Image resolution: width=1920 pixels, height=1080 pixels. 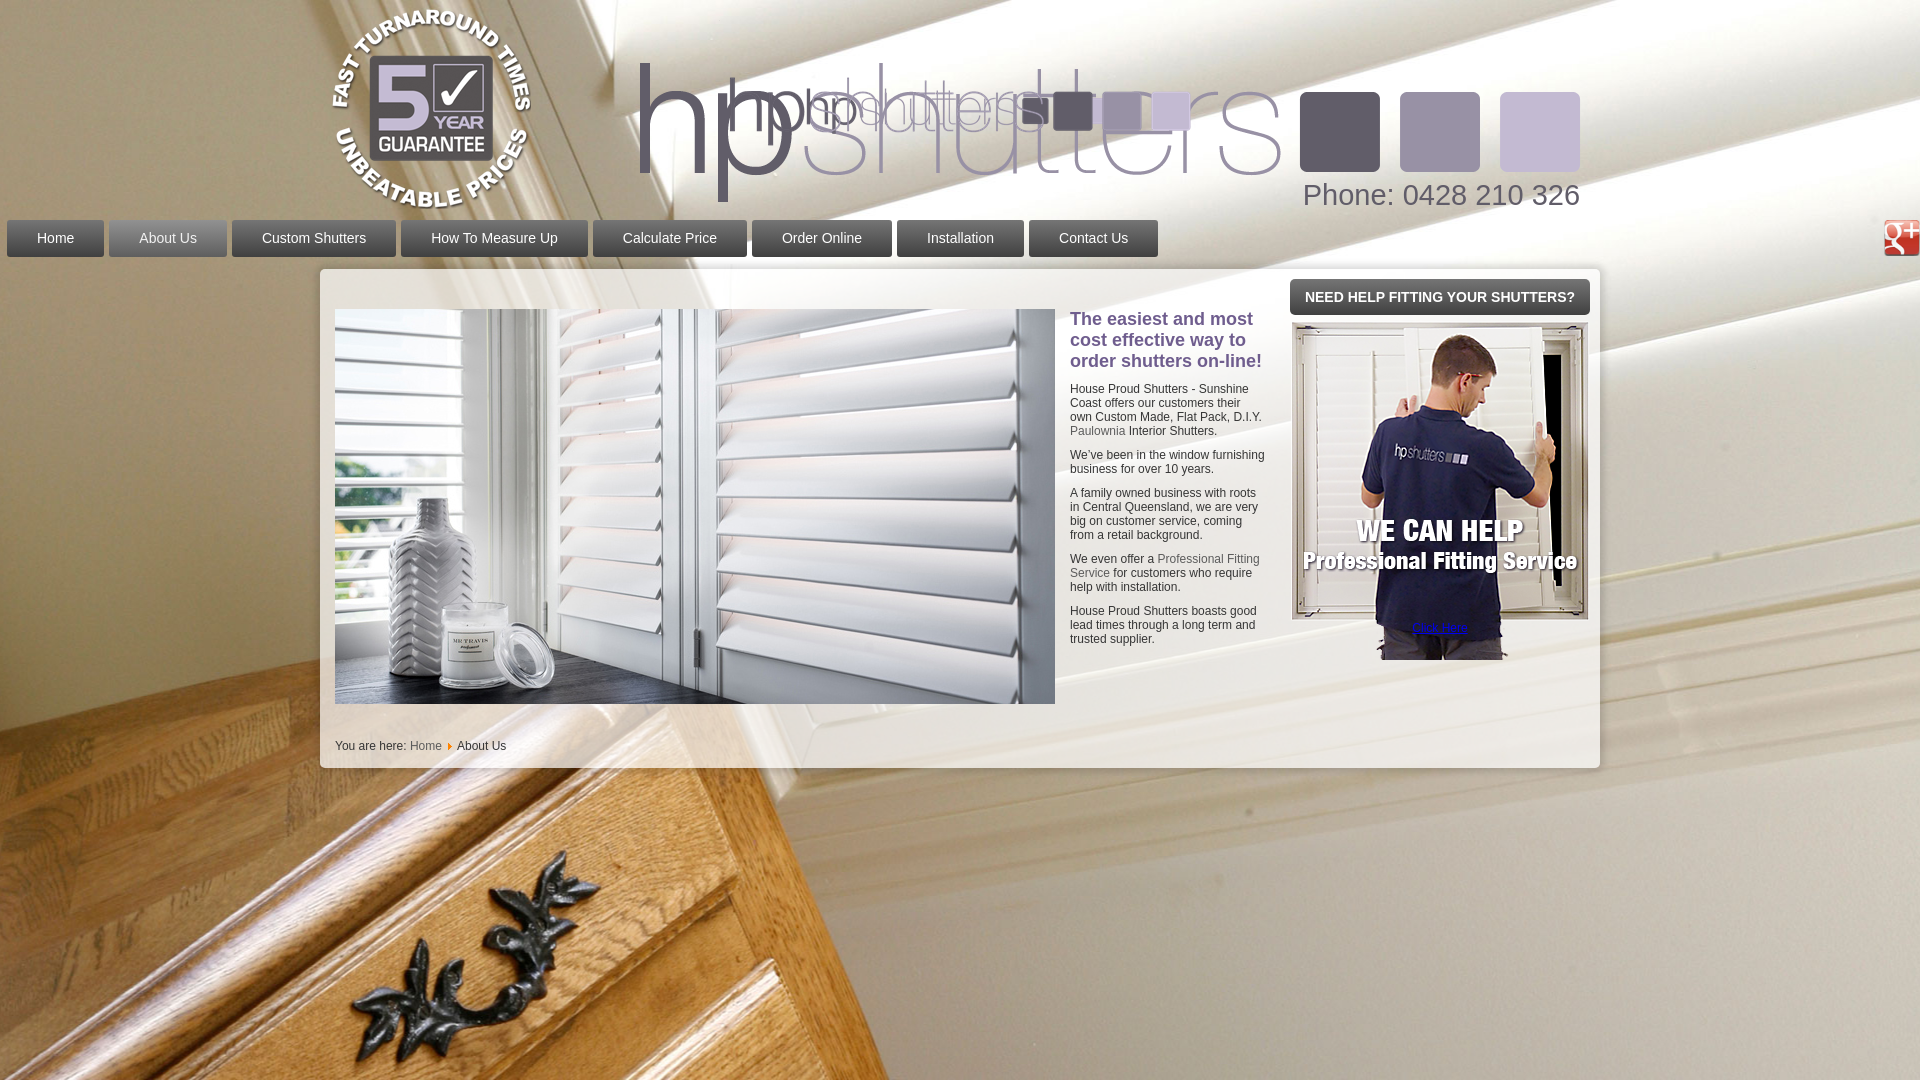 What do you see at coordinates (1094, 238) in the screenshot?
I see `Contact Us` at bounding box center [1094, 238].